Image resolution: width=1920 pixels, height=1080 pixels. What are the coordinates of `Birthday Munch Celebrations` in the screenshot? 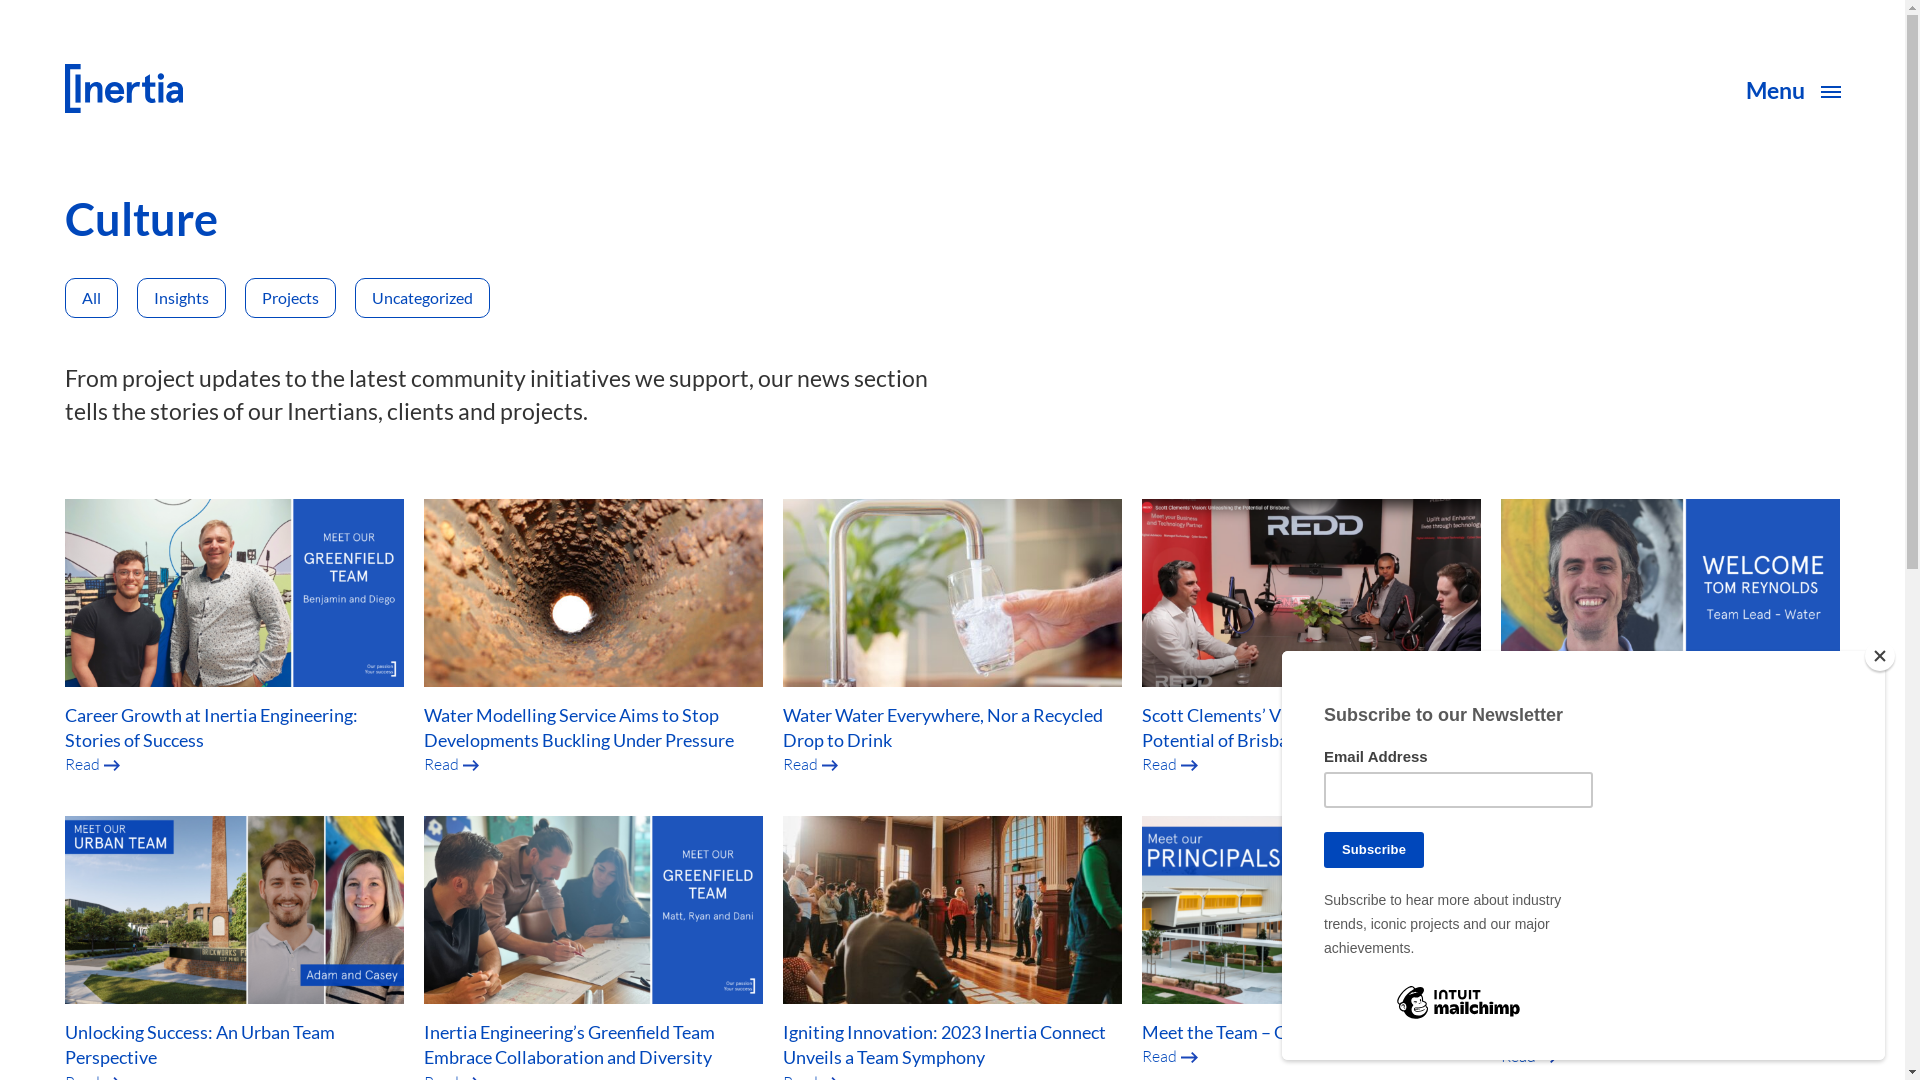 It's located at (1616, 1032).